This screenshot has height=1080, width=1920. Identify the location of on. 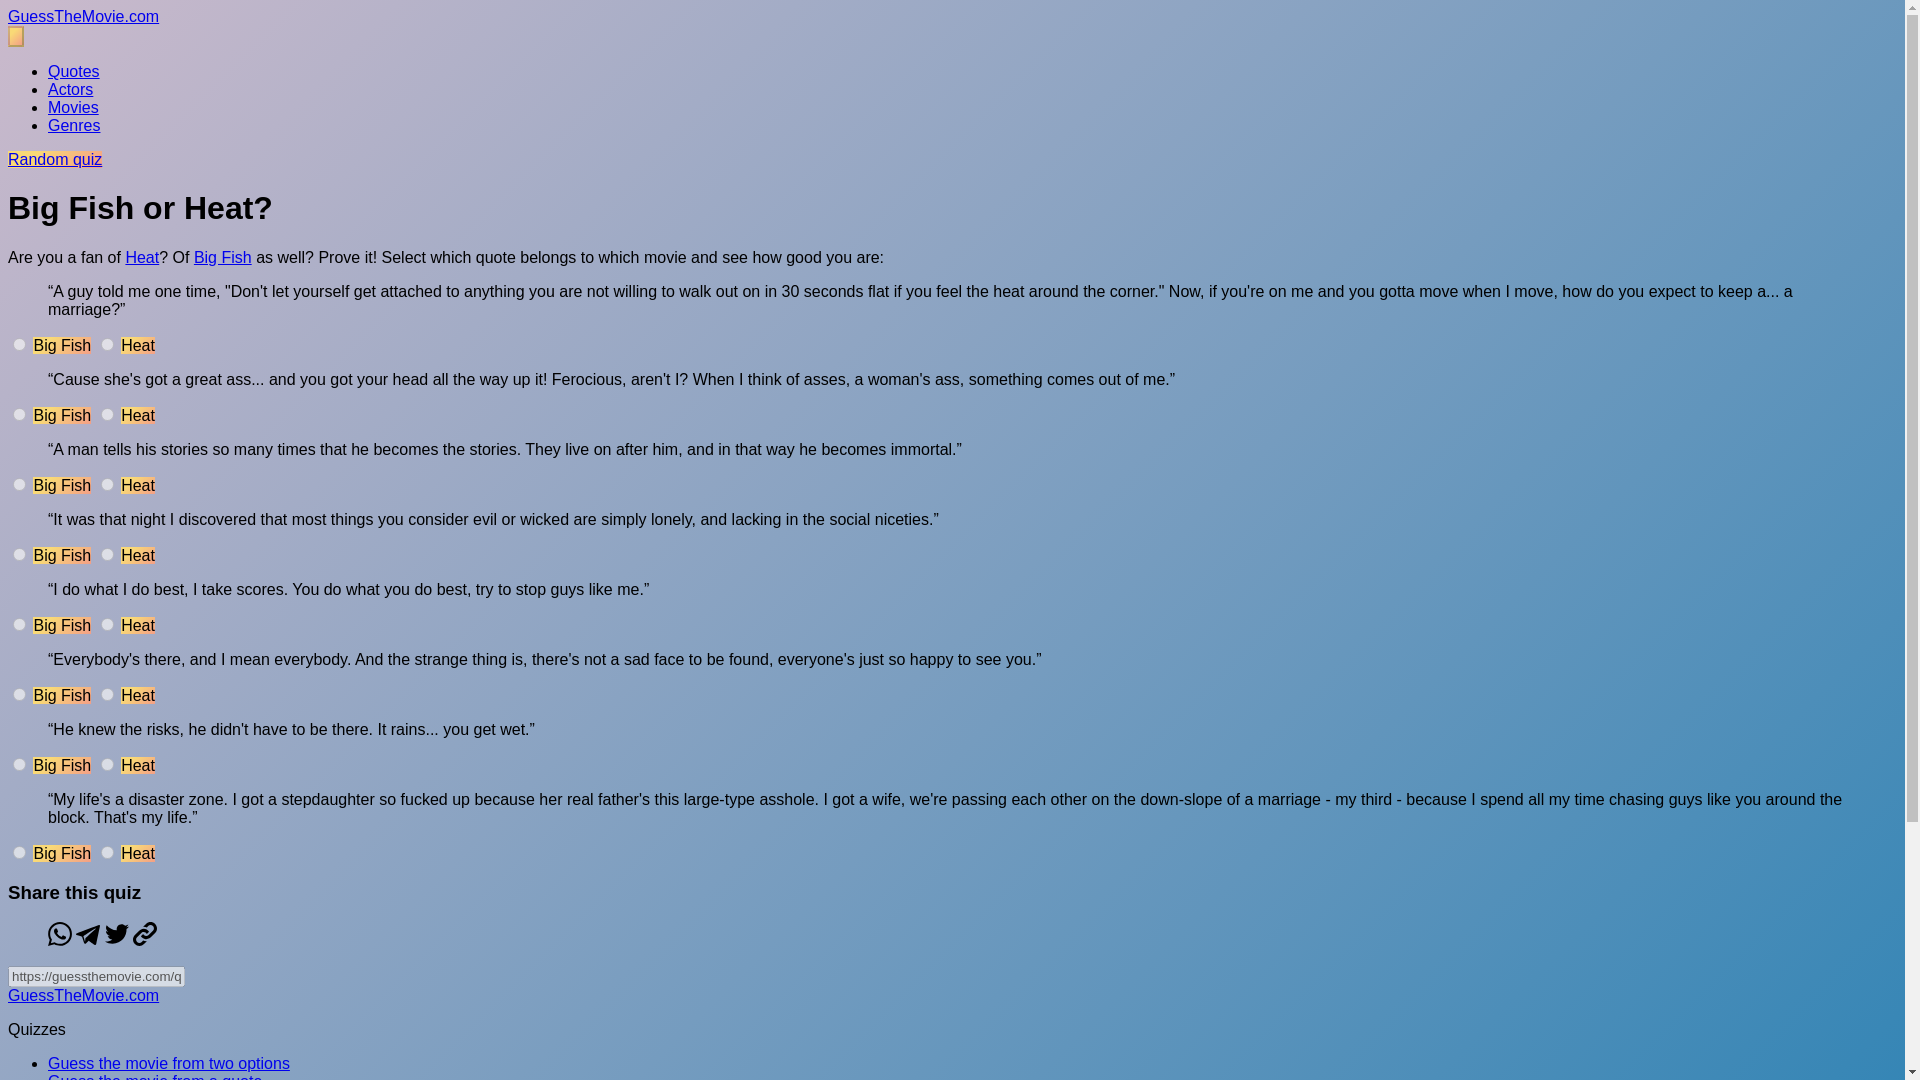
(107, 852).